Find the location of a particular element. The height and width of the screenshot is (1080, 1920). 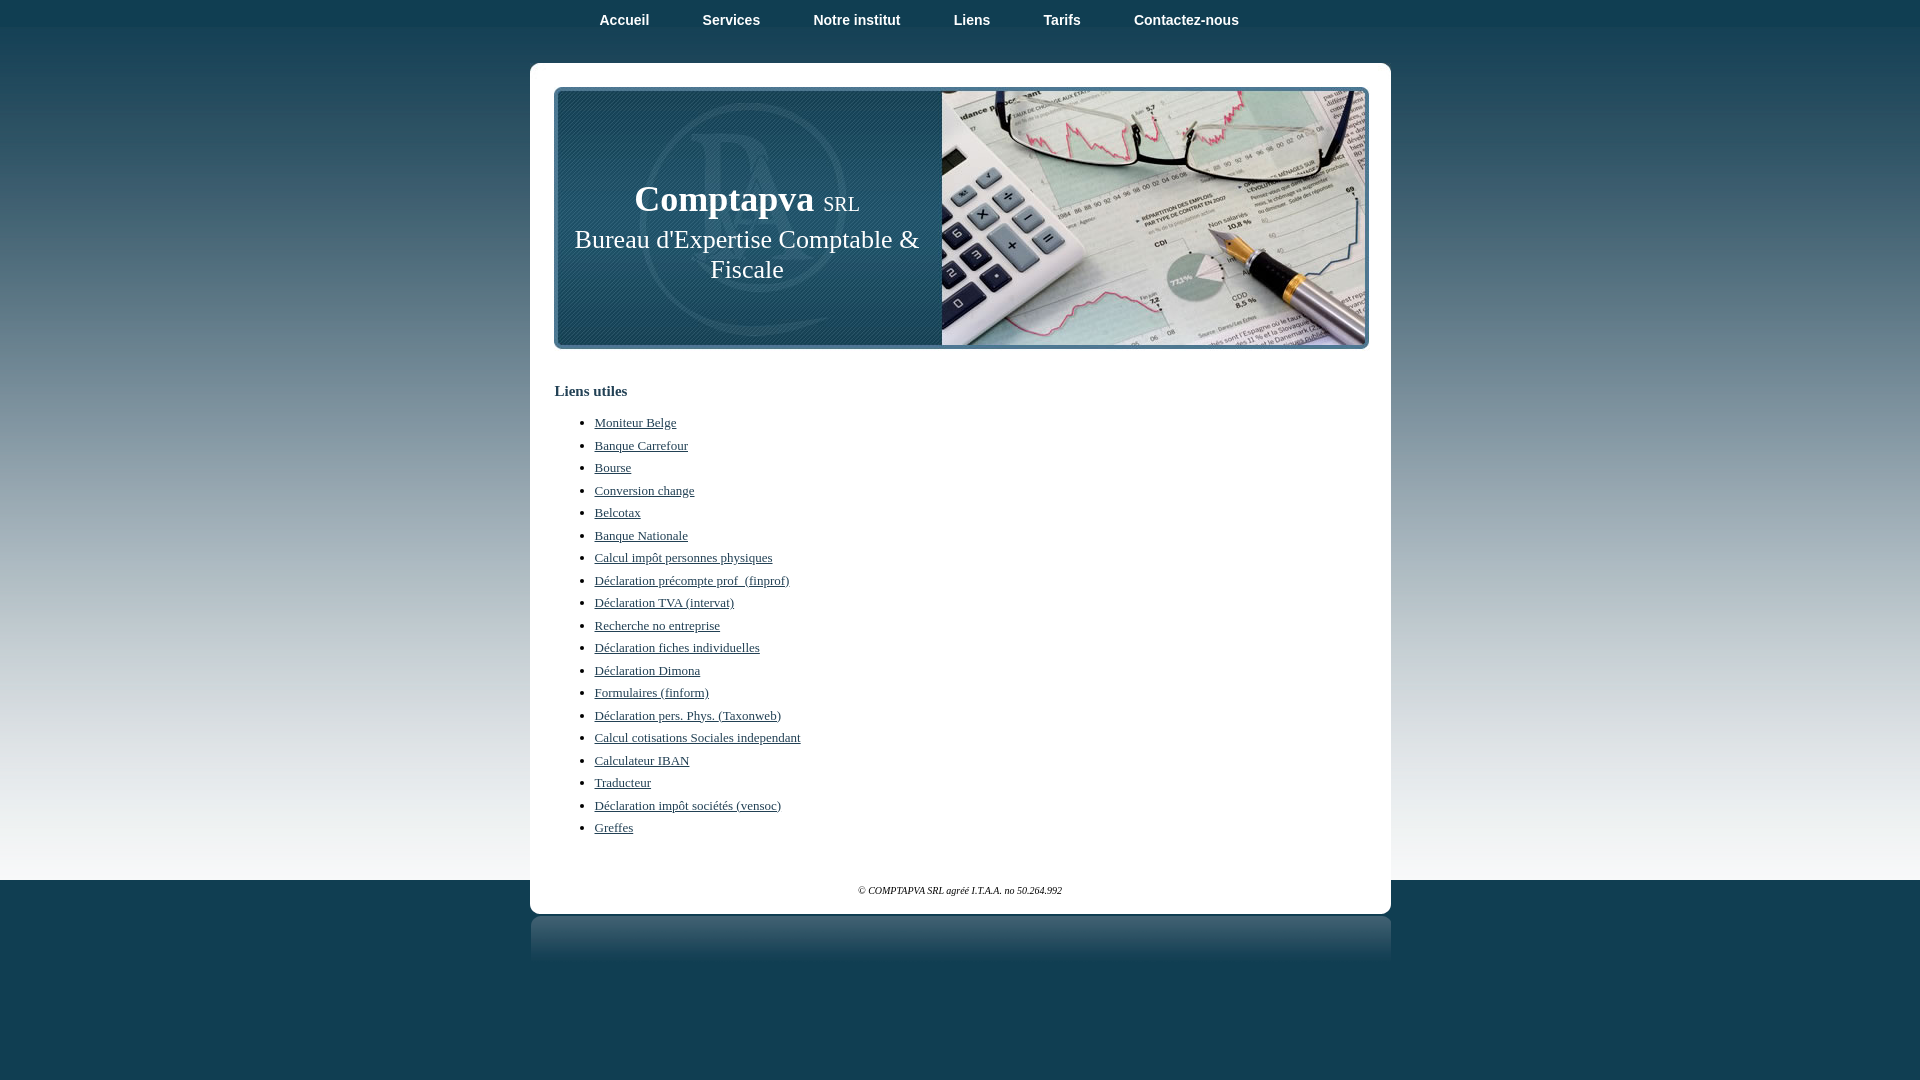

Greffes is located at coordinates (614, 828).